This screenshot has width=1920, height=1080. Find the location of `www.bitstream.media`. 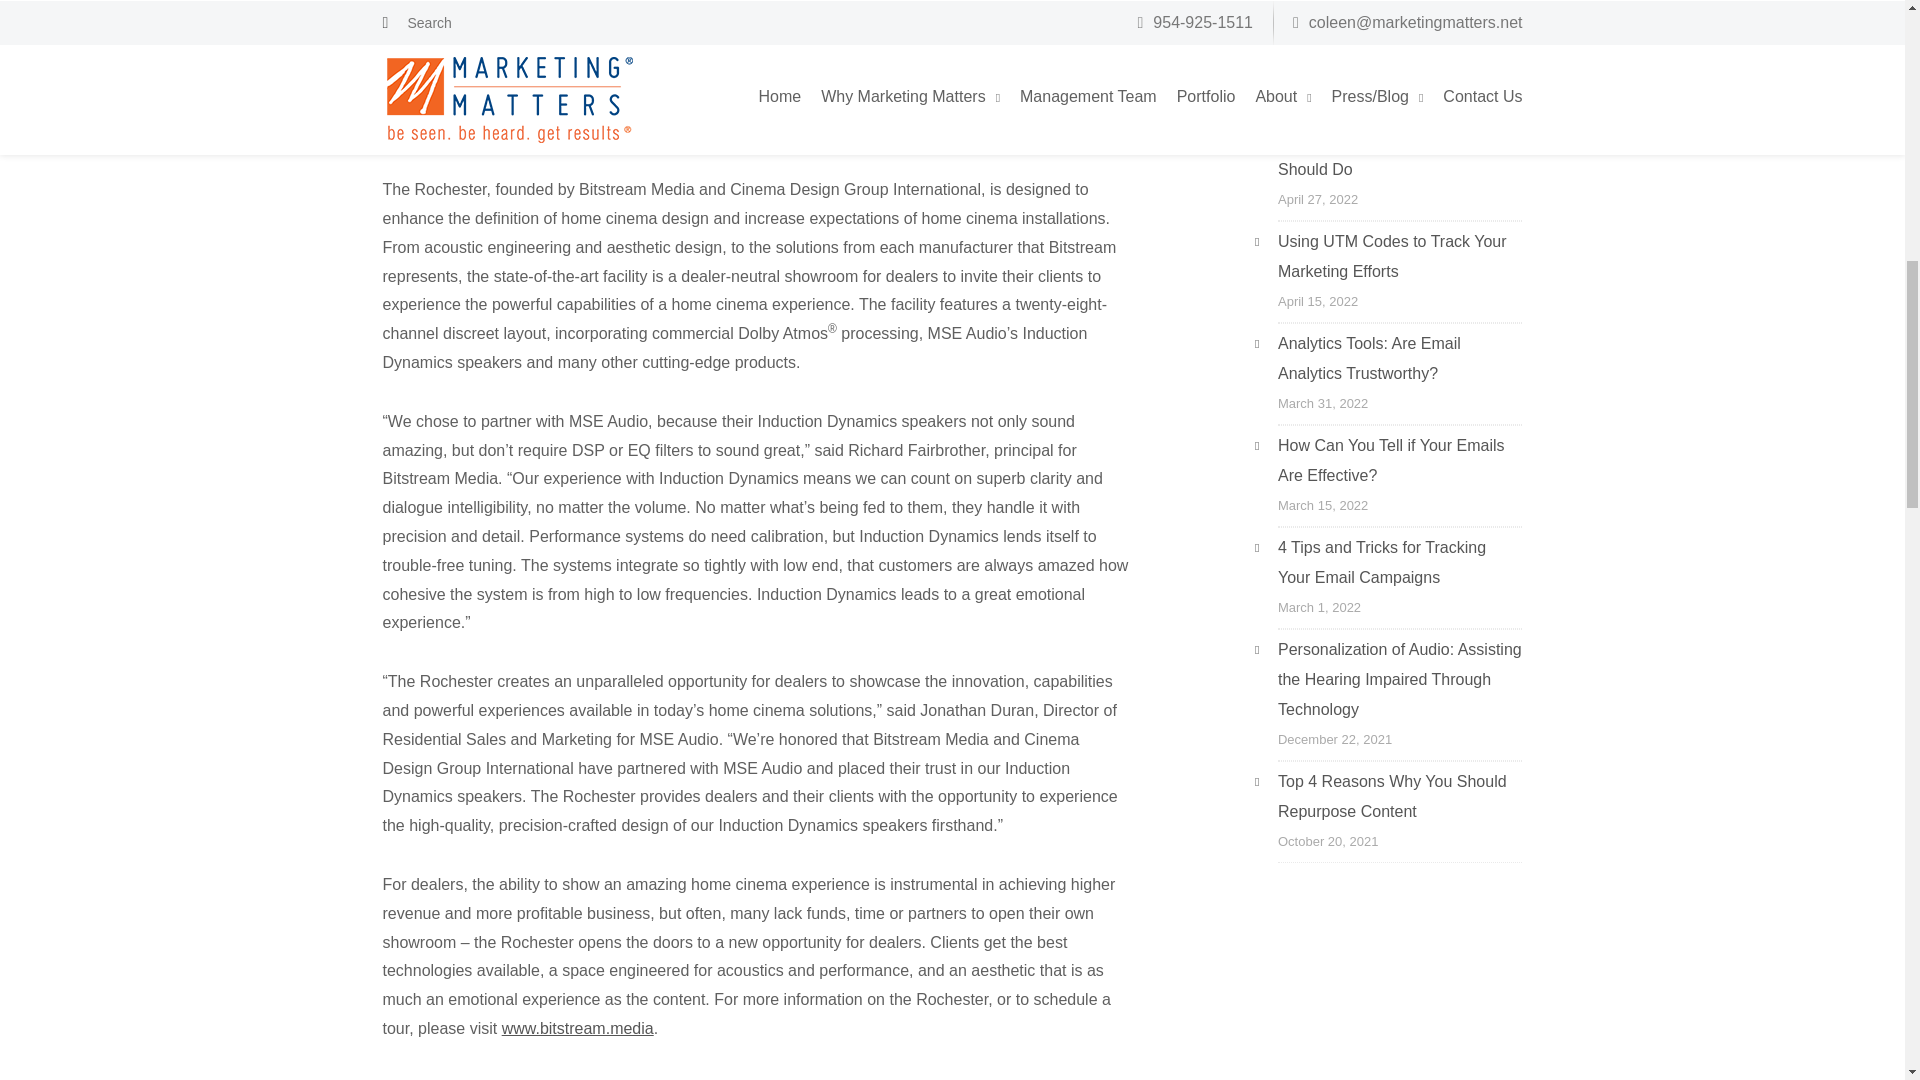

www.bitstream.media is located at coordinates (578, 1028).